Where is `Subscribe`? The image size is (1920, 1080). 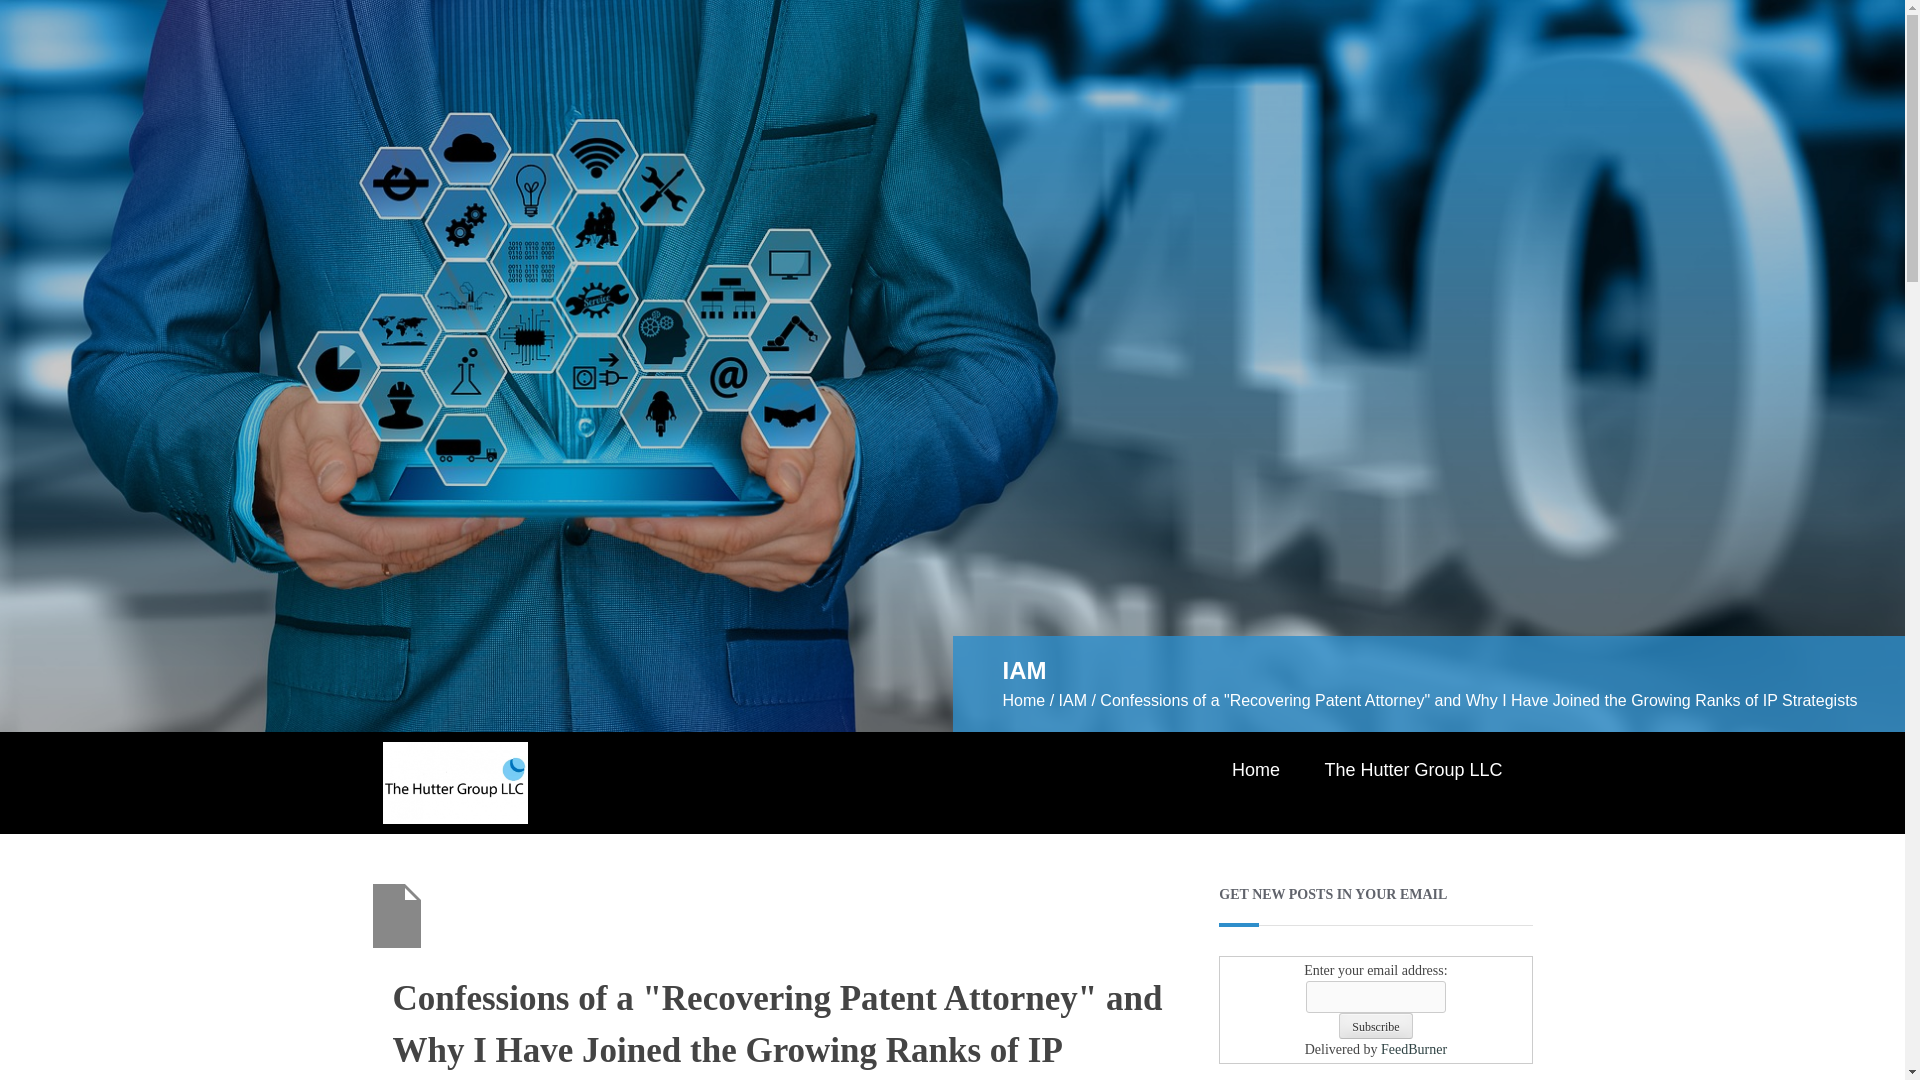
Subscribe is located at coordinates (1374, 1026).